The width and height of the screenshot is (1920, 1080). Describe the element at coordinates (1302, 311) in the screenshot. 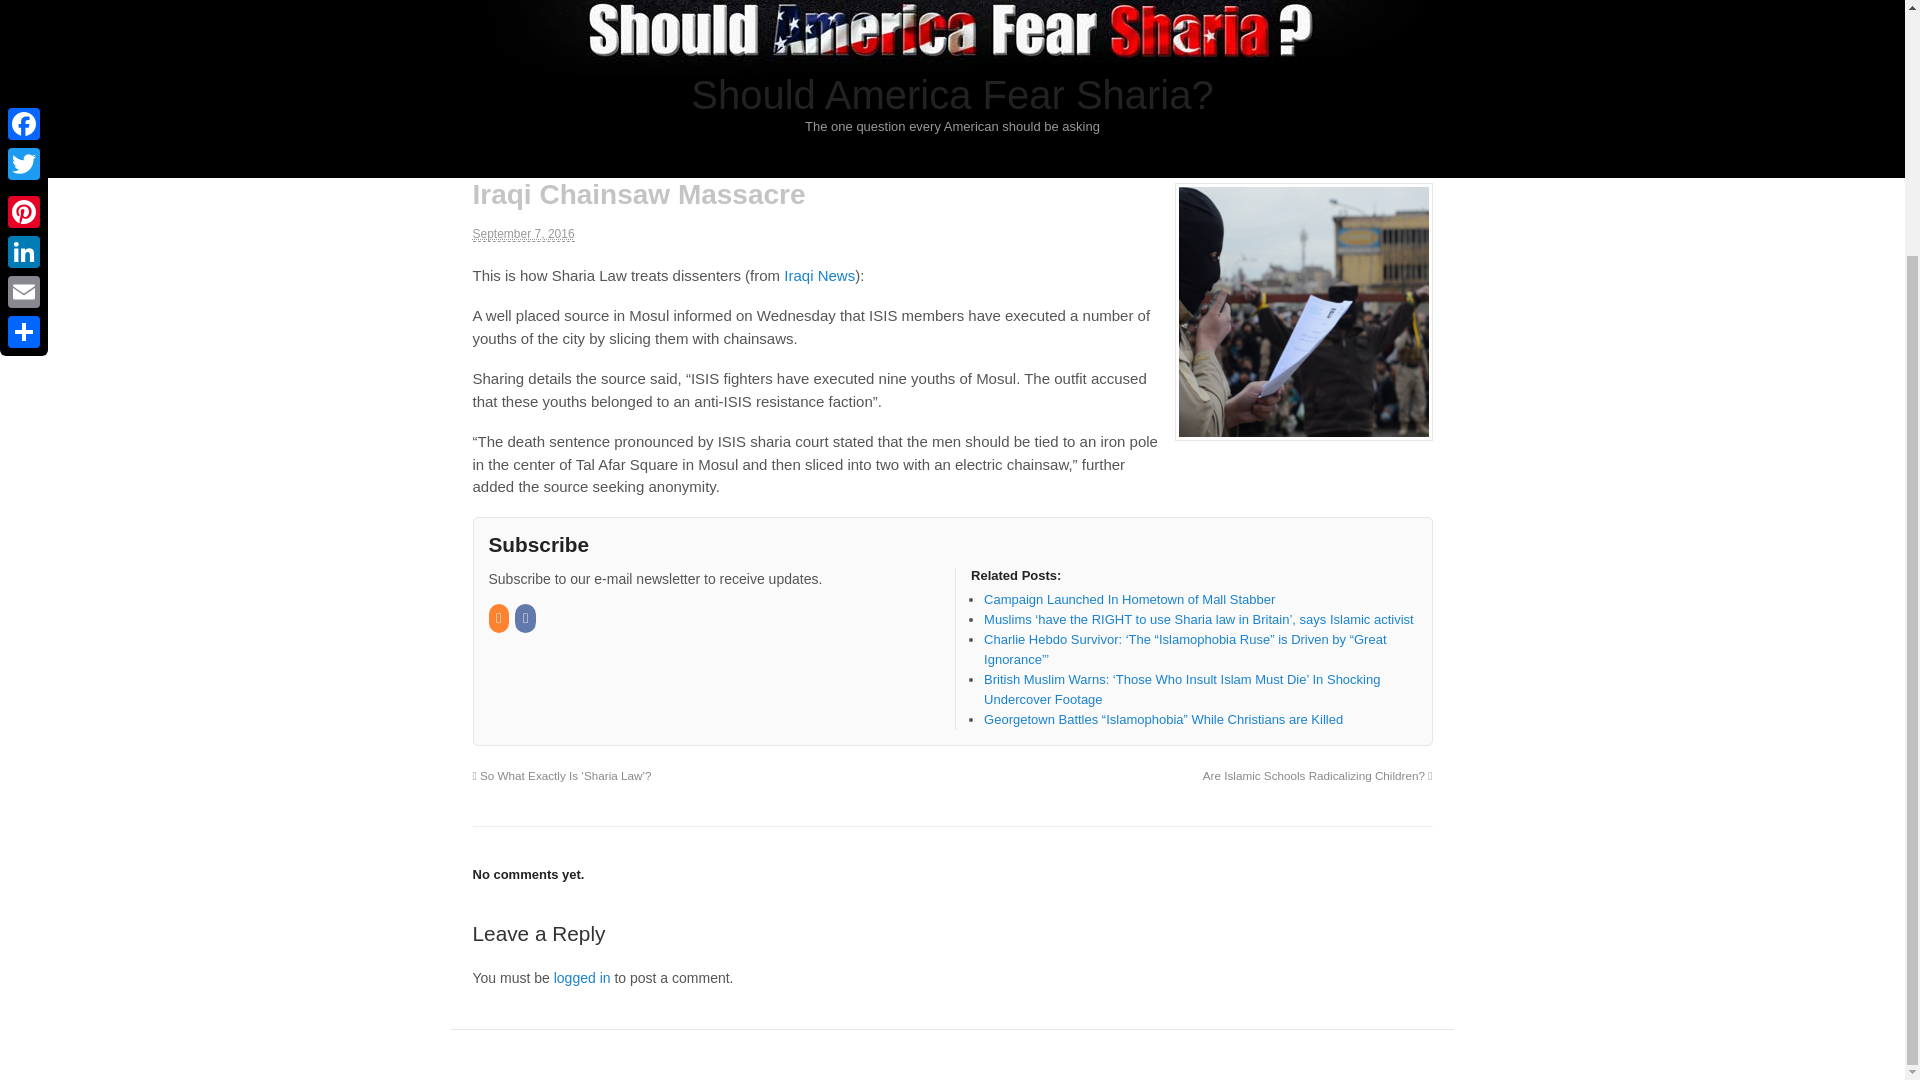

I see `Iraqi Chainsaw Massacre` at that location.